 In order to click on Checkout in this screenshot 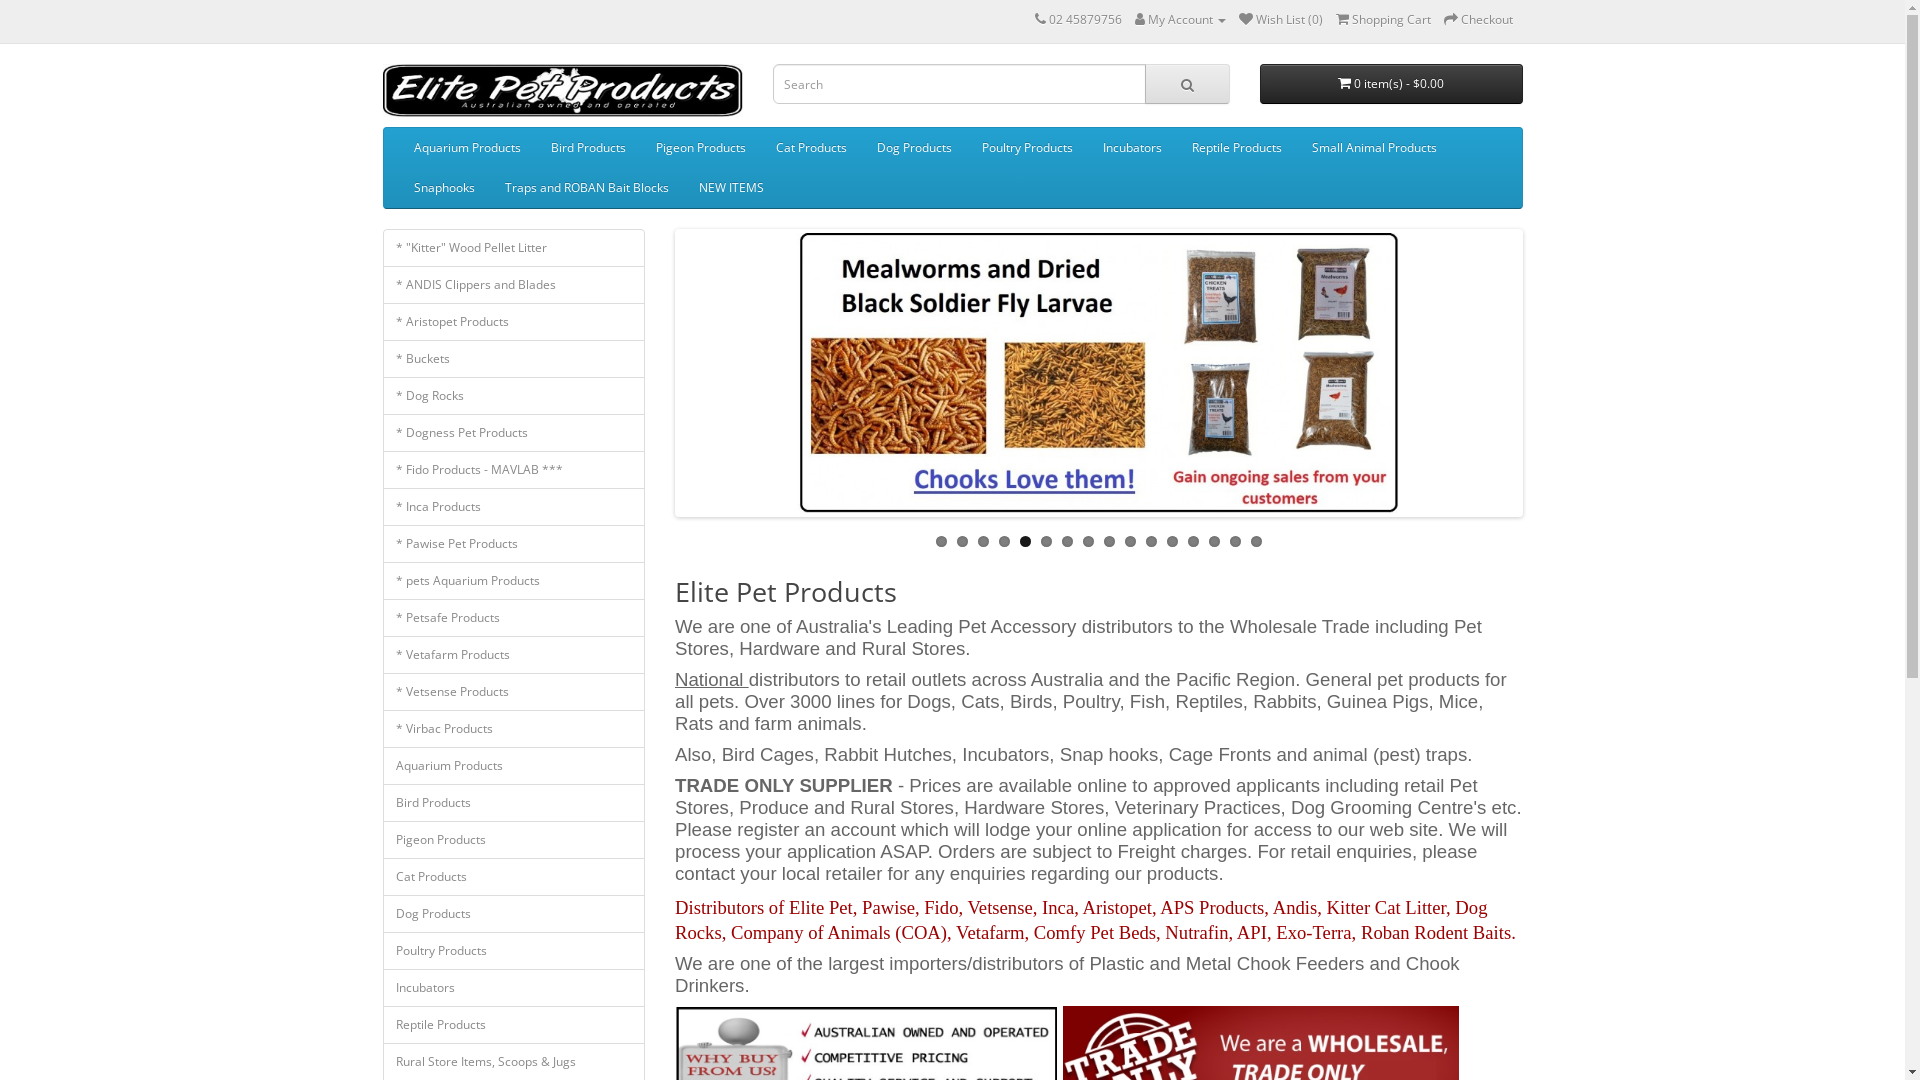, I will do `click(1478, 20)`.